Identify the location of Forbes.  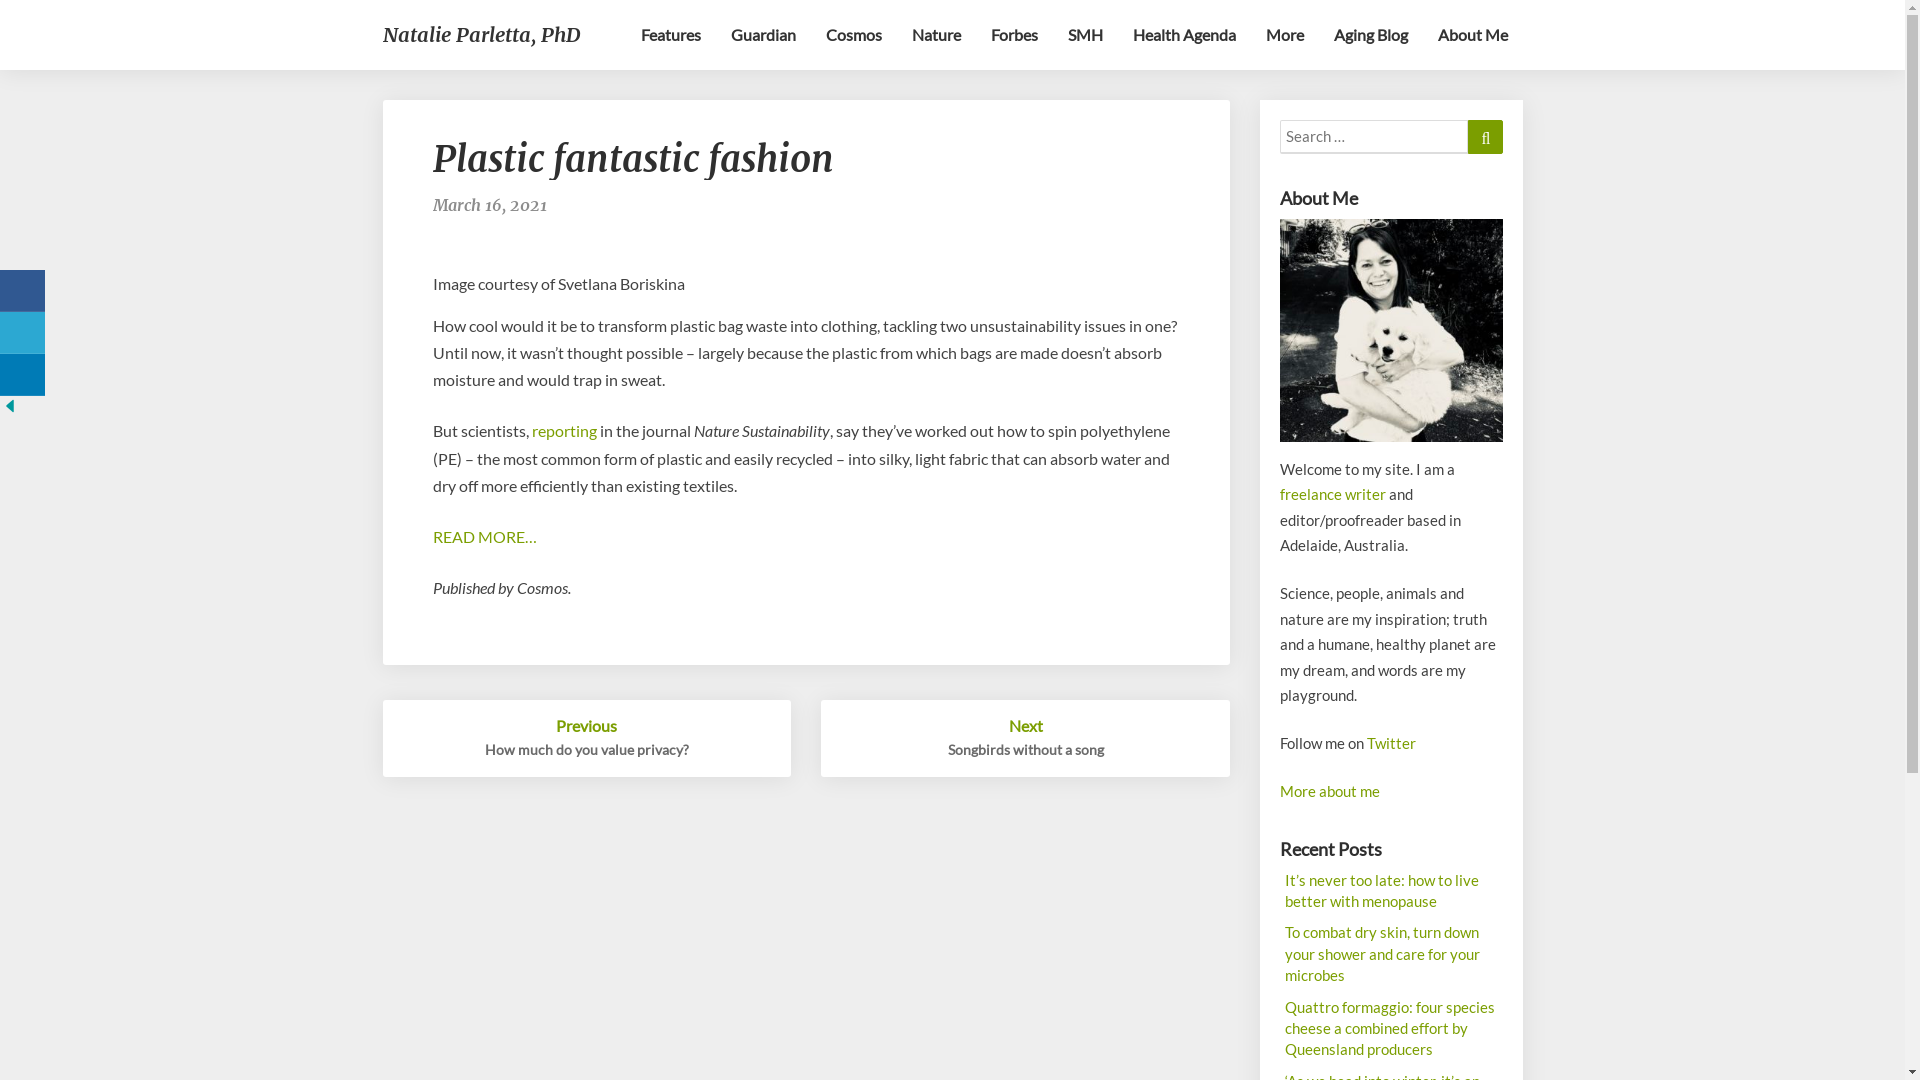
(1014, 35).